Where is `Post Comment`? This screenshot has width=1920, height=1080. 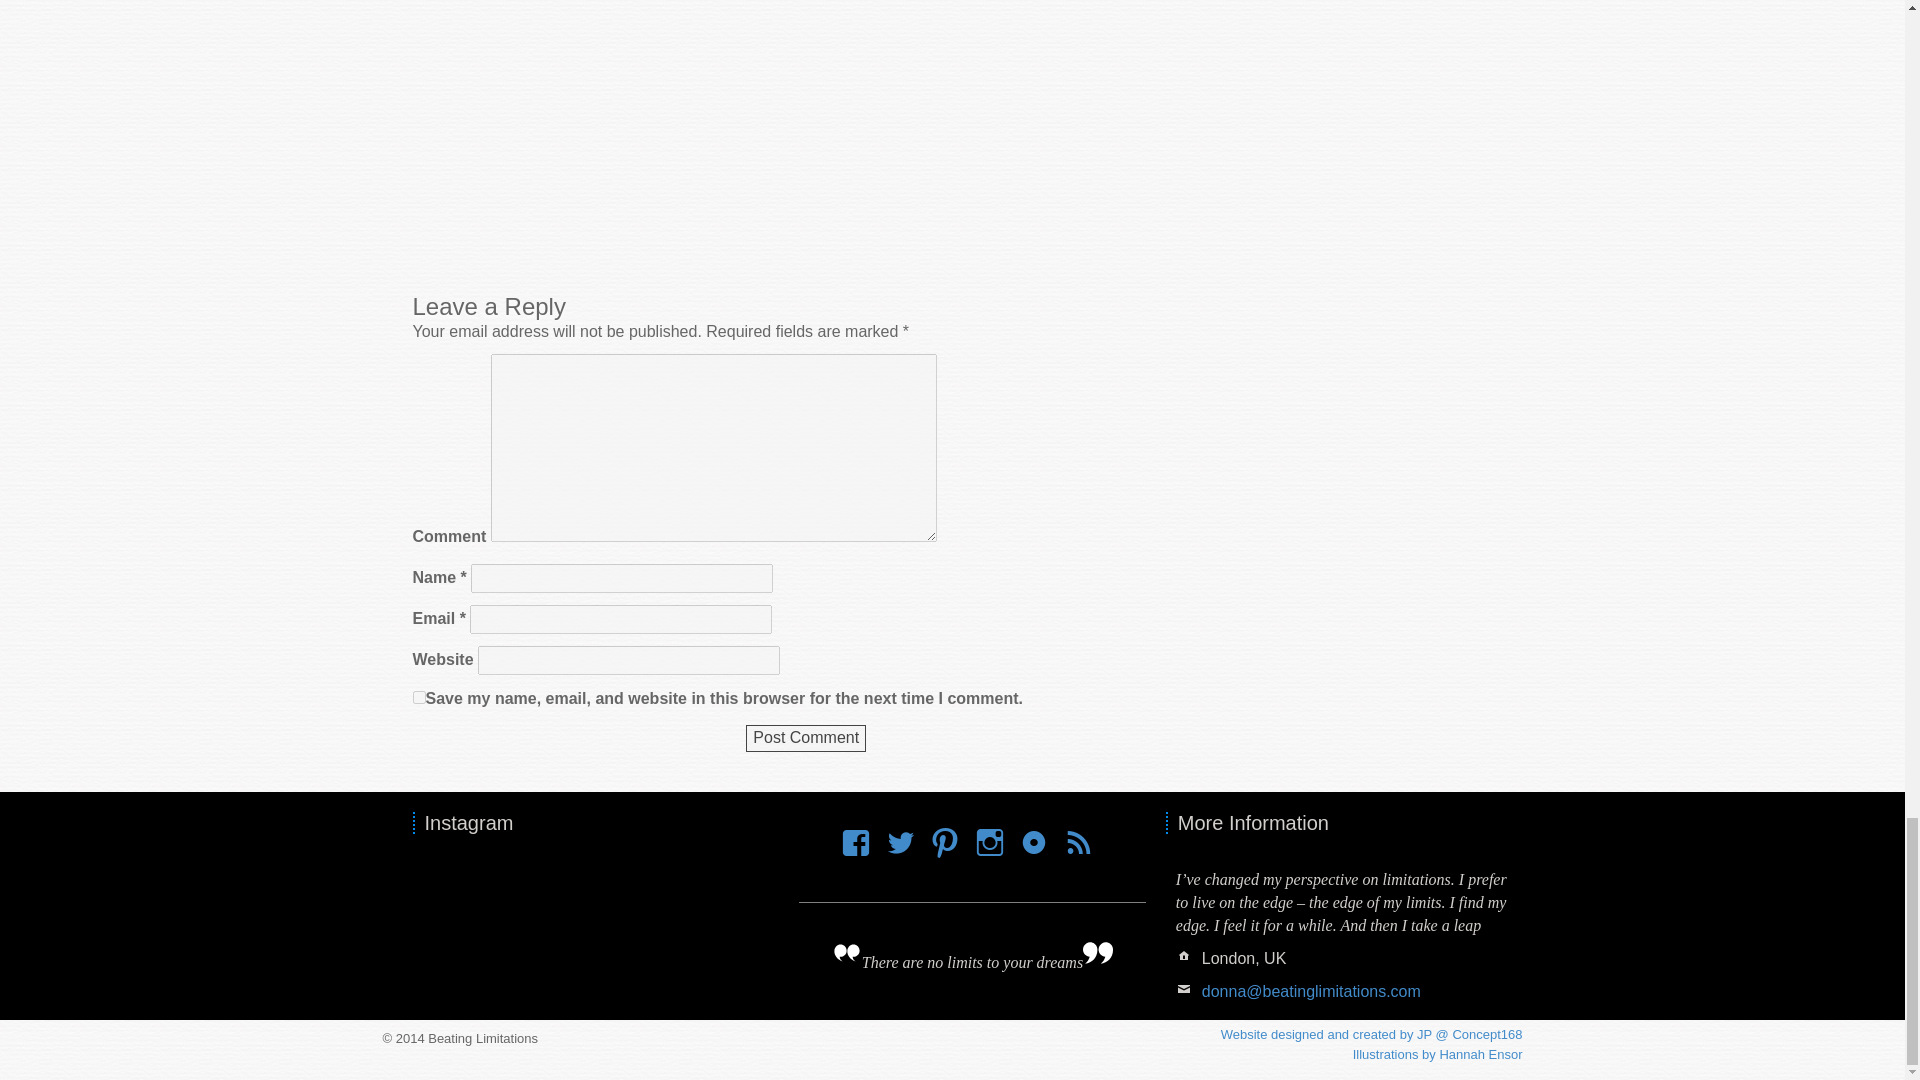 Post Comment is located at coordinates (806, 738).